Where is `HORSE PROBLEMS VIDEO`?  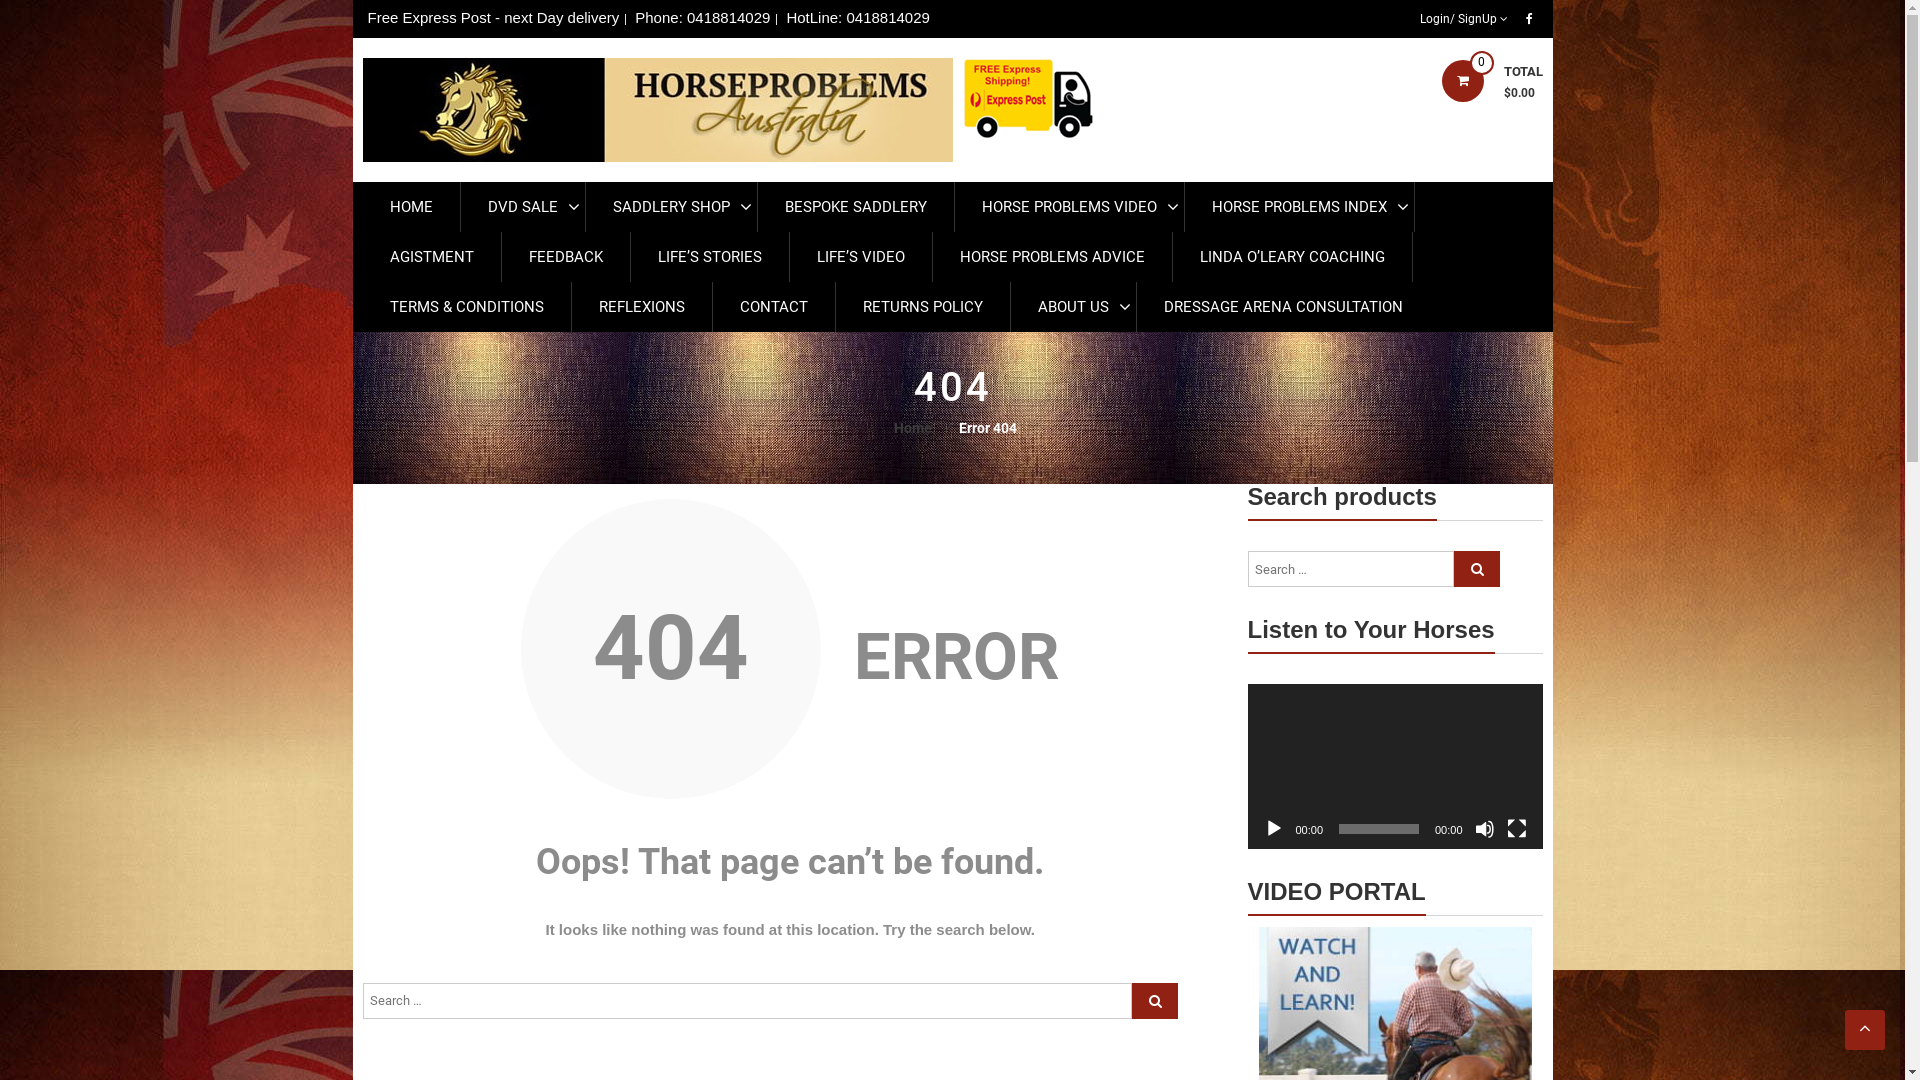
HORSE PROBLEMS VIDEO is located at coordinates (1068, 207).